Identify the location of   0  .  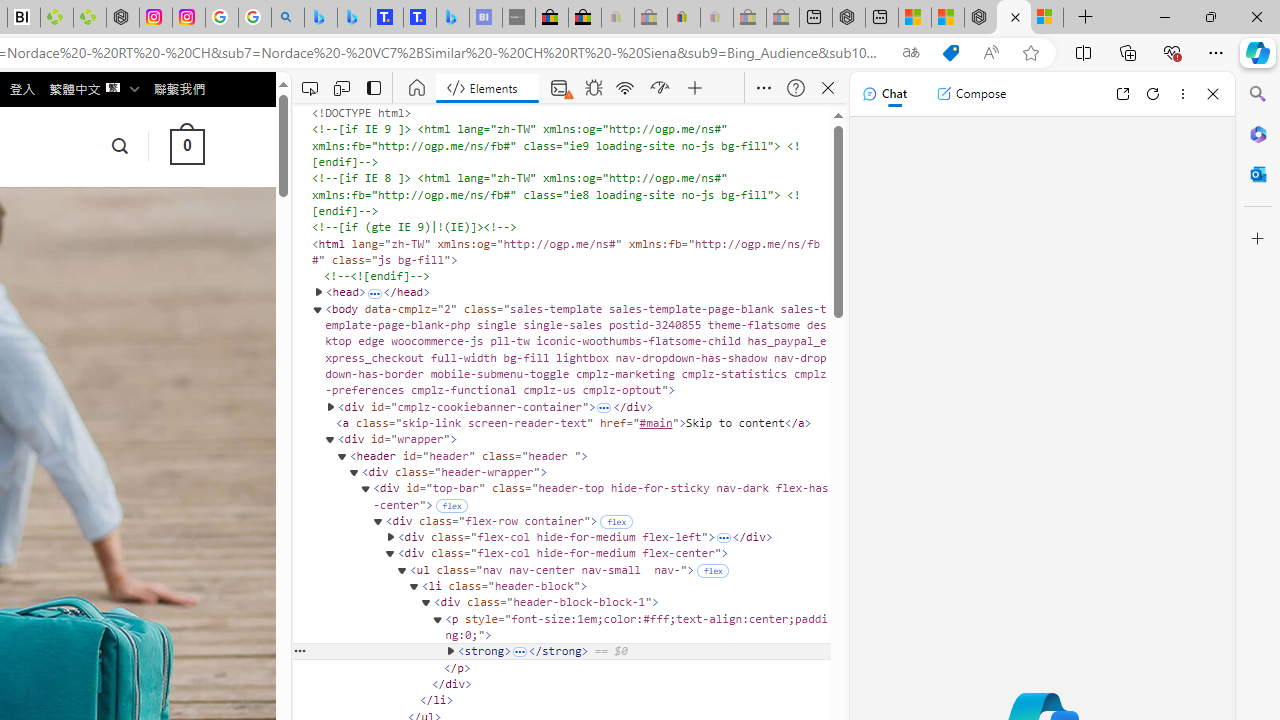
(186, 146).